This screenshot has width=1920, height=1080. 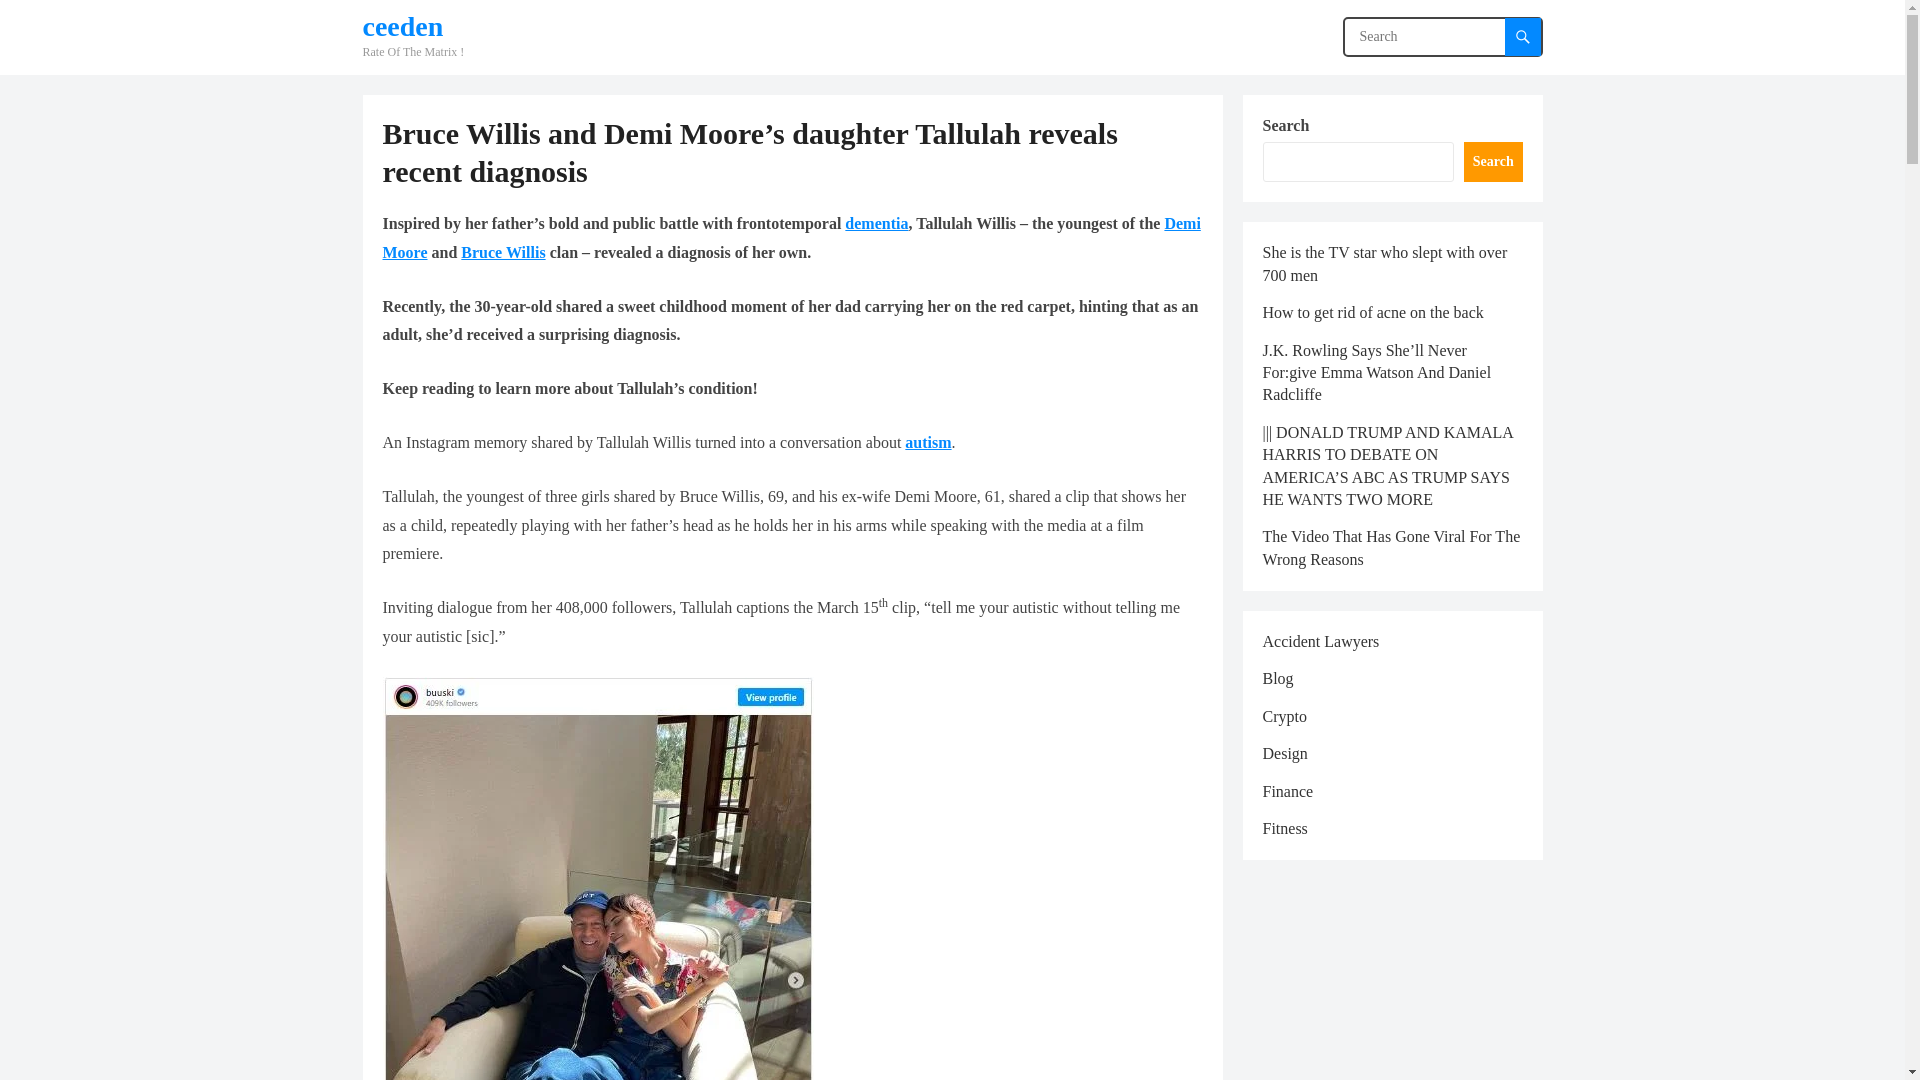 I want to click on autism, so click(x=927, y=442).